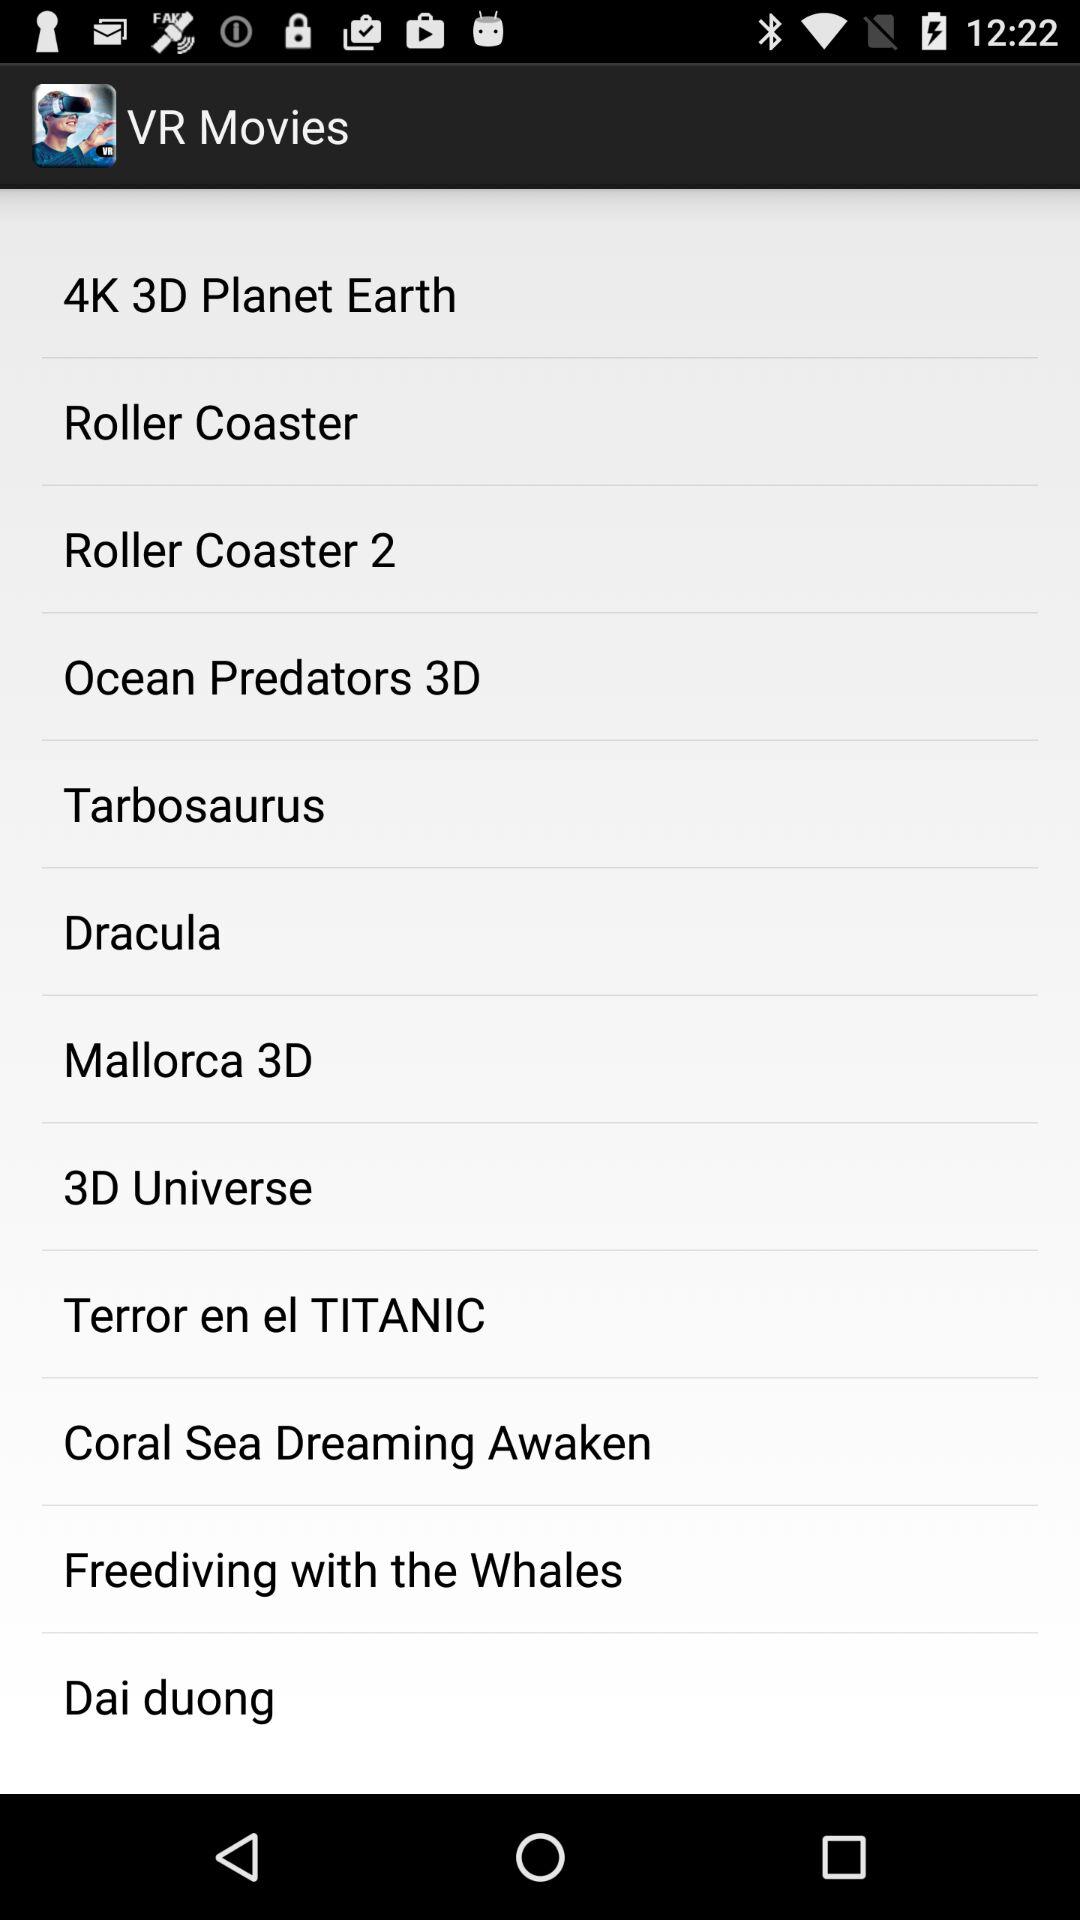 The image size is (1080, 1920). Describe the element at coordinates (540, 931) in the screenshot. I see `click the icon above mallorca 3d` at that location.